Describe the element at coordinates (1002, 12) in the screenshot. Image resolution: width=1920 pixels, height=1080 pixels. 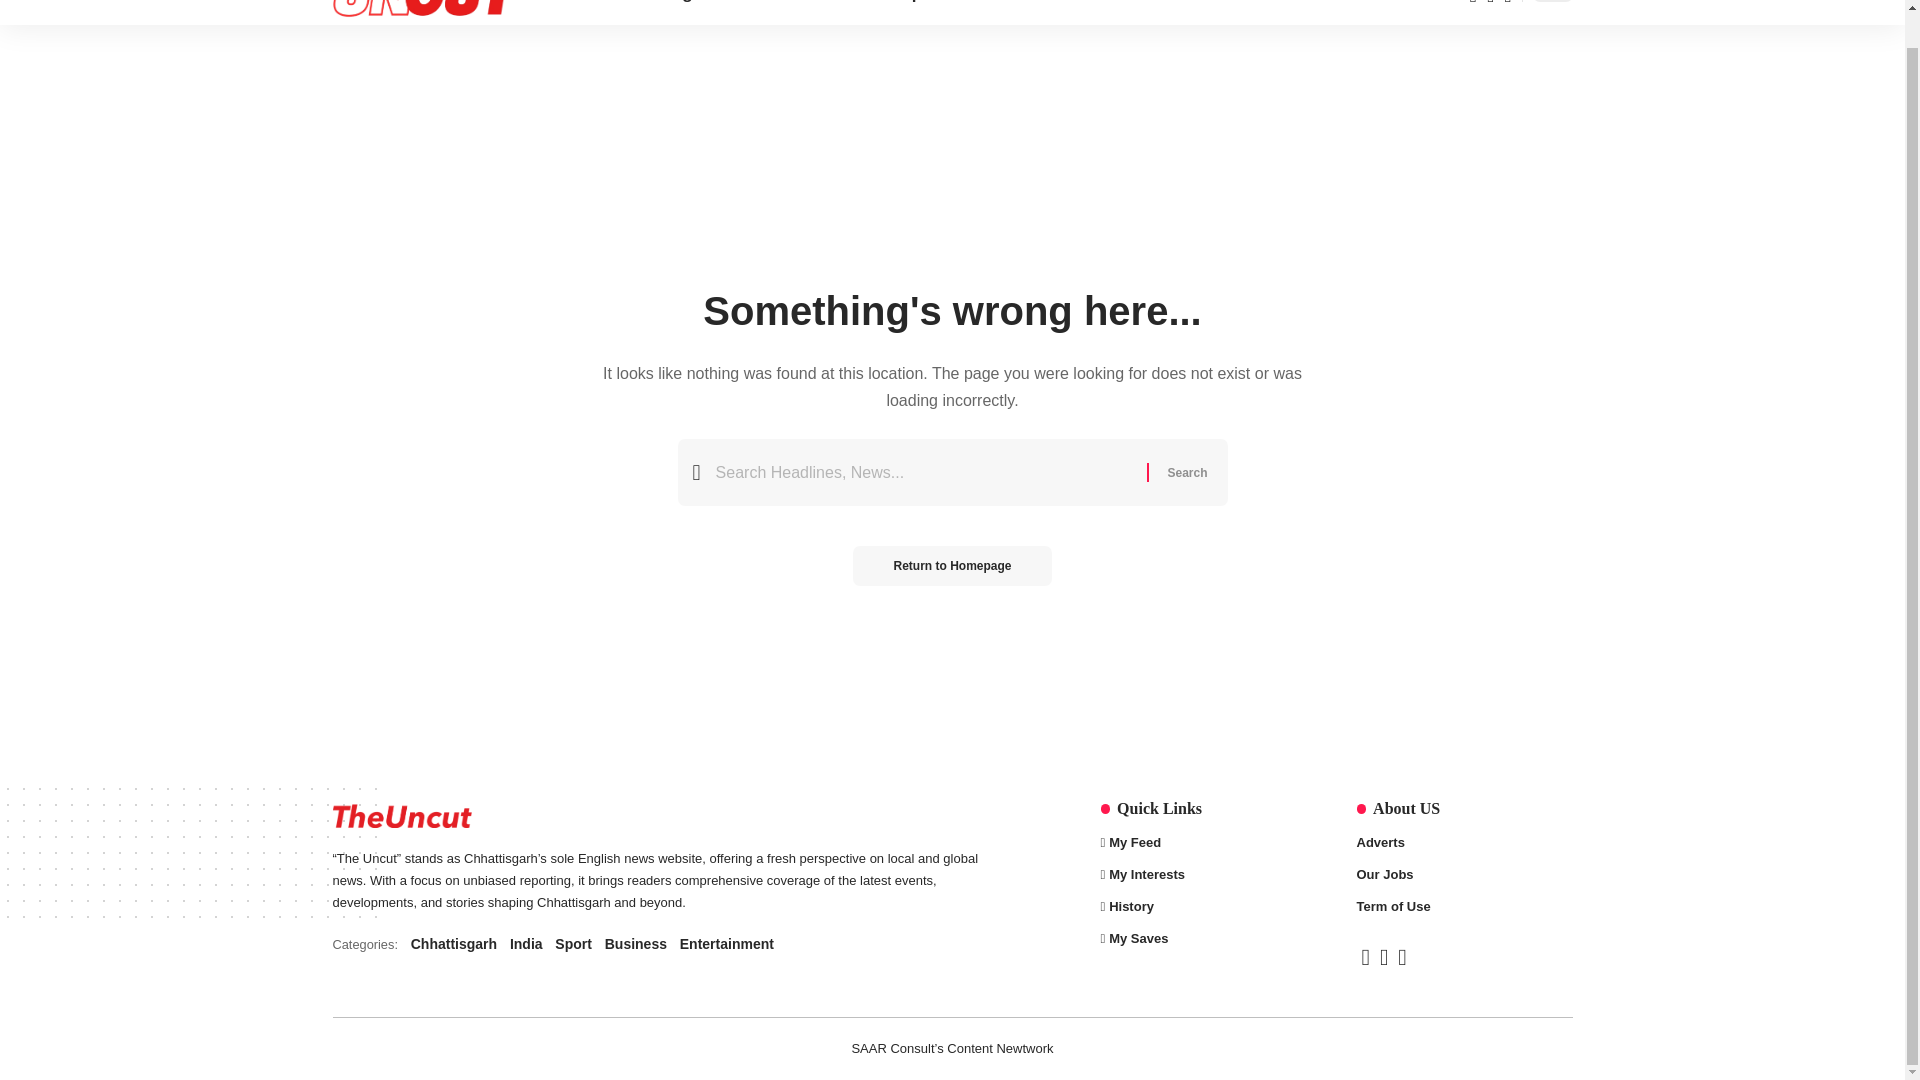
I see `Health` at that location.